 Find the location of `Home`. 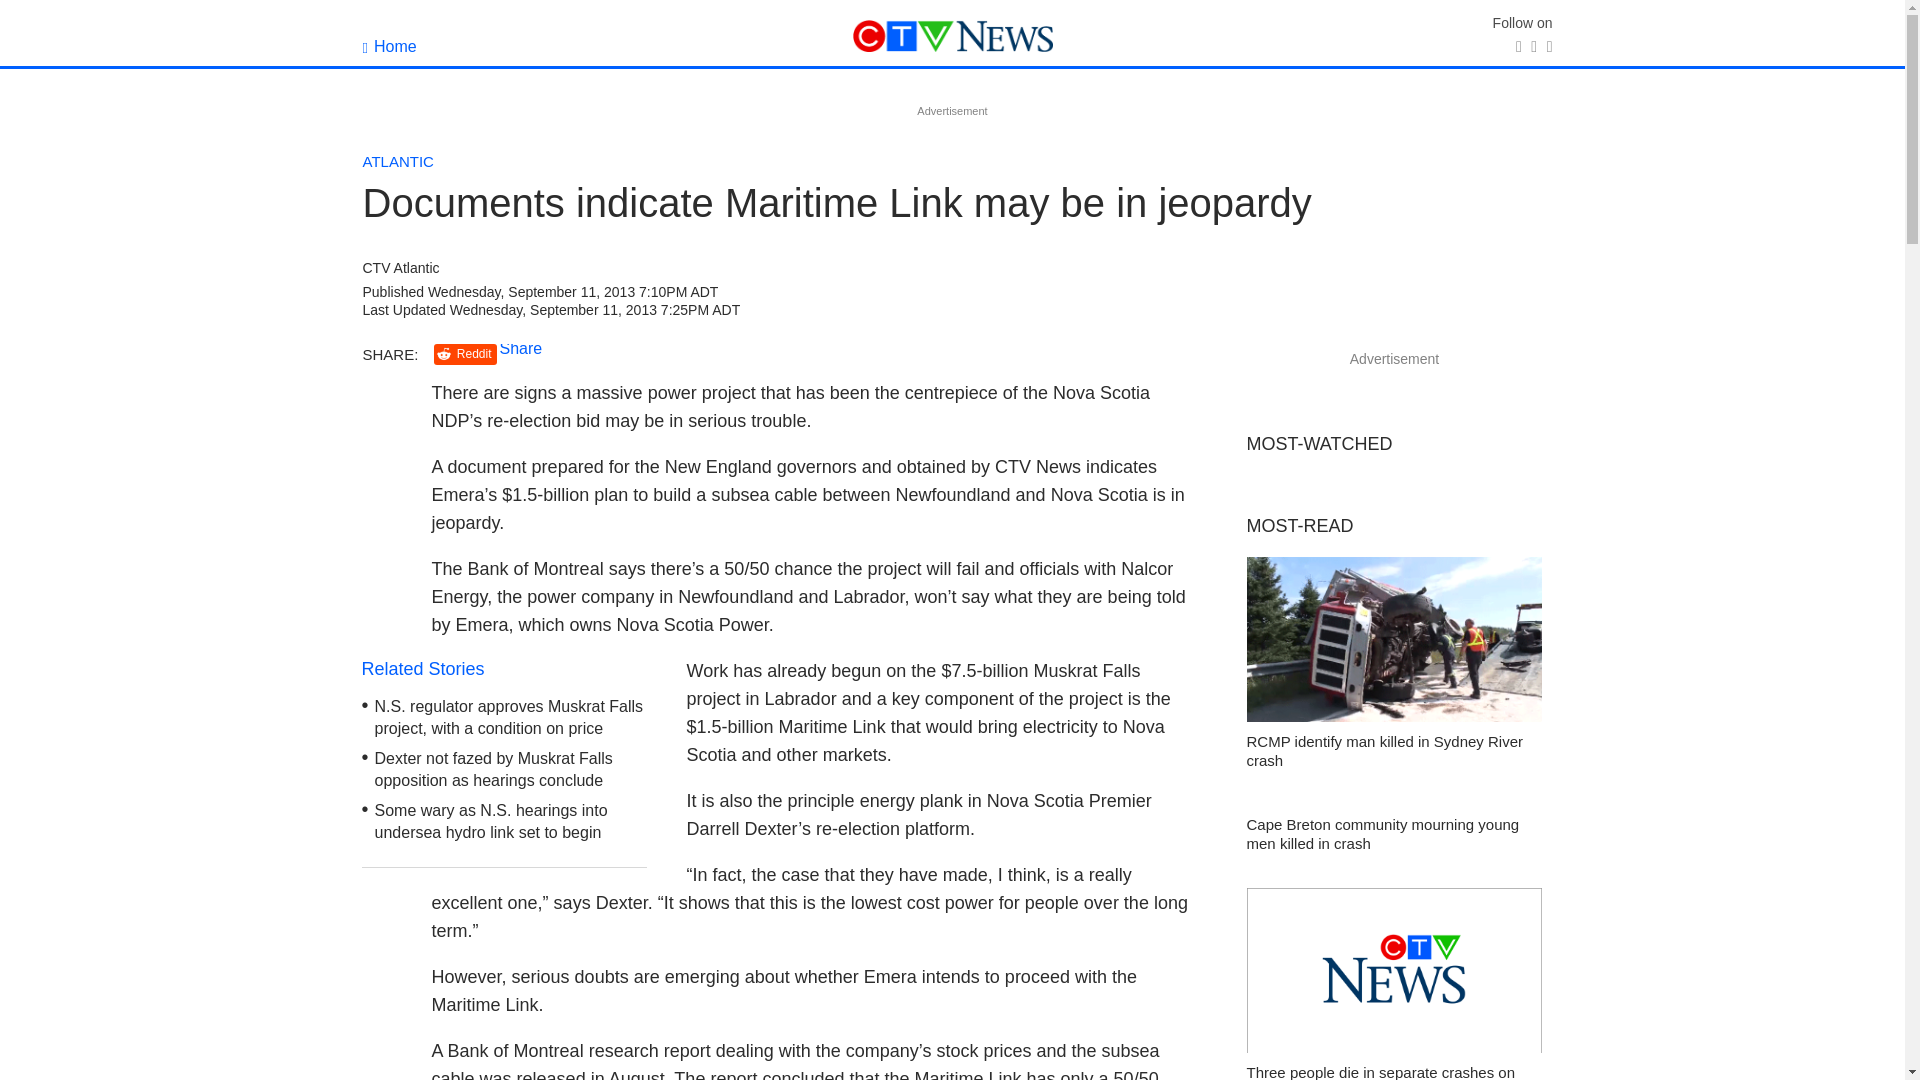

Home is located at coordinates (389, 46).